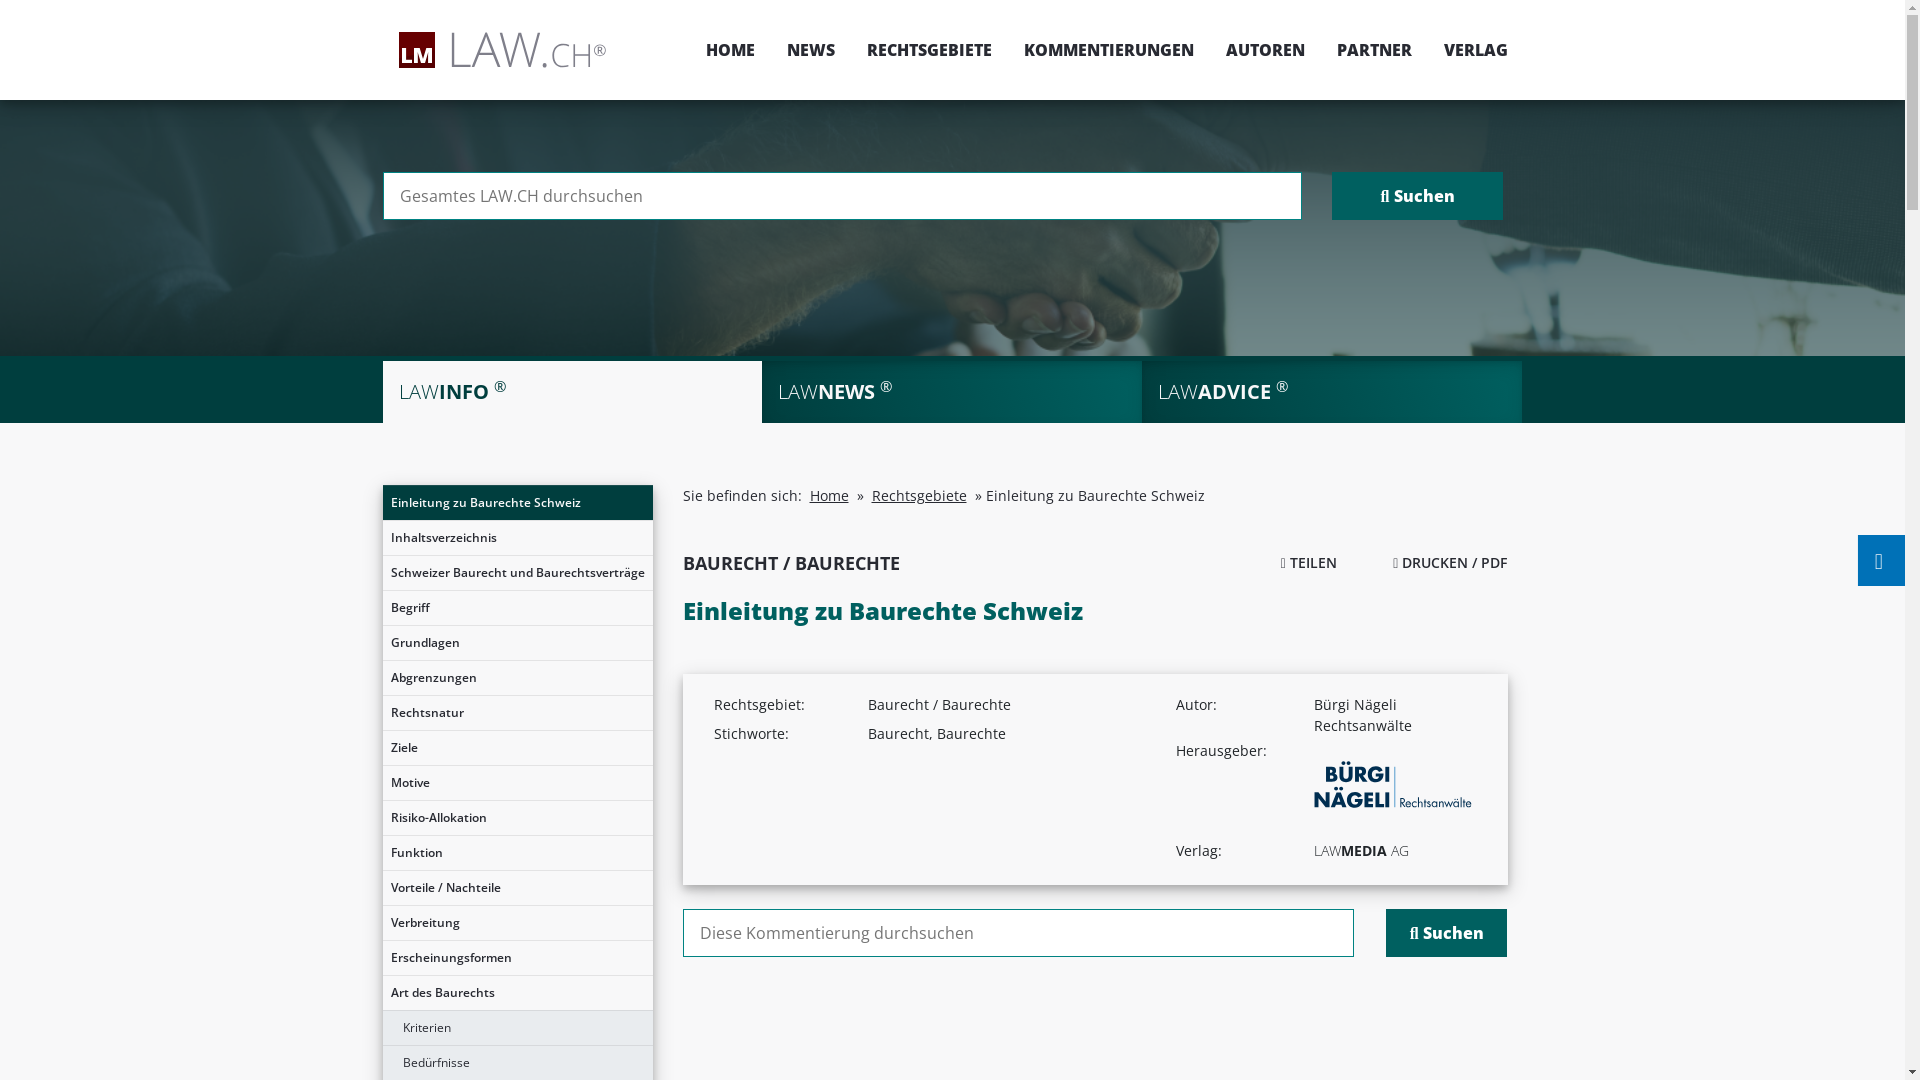 The height and width of the screenshot is (1080, 1920). What do you see at coordinates (517, 818) in the screenshot?
I see `Risiko-Allokation` at bounding box center [517, 818].